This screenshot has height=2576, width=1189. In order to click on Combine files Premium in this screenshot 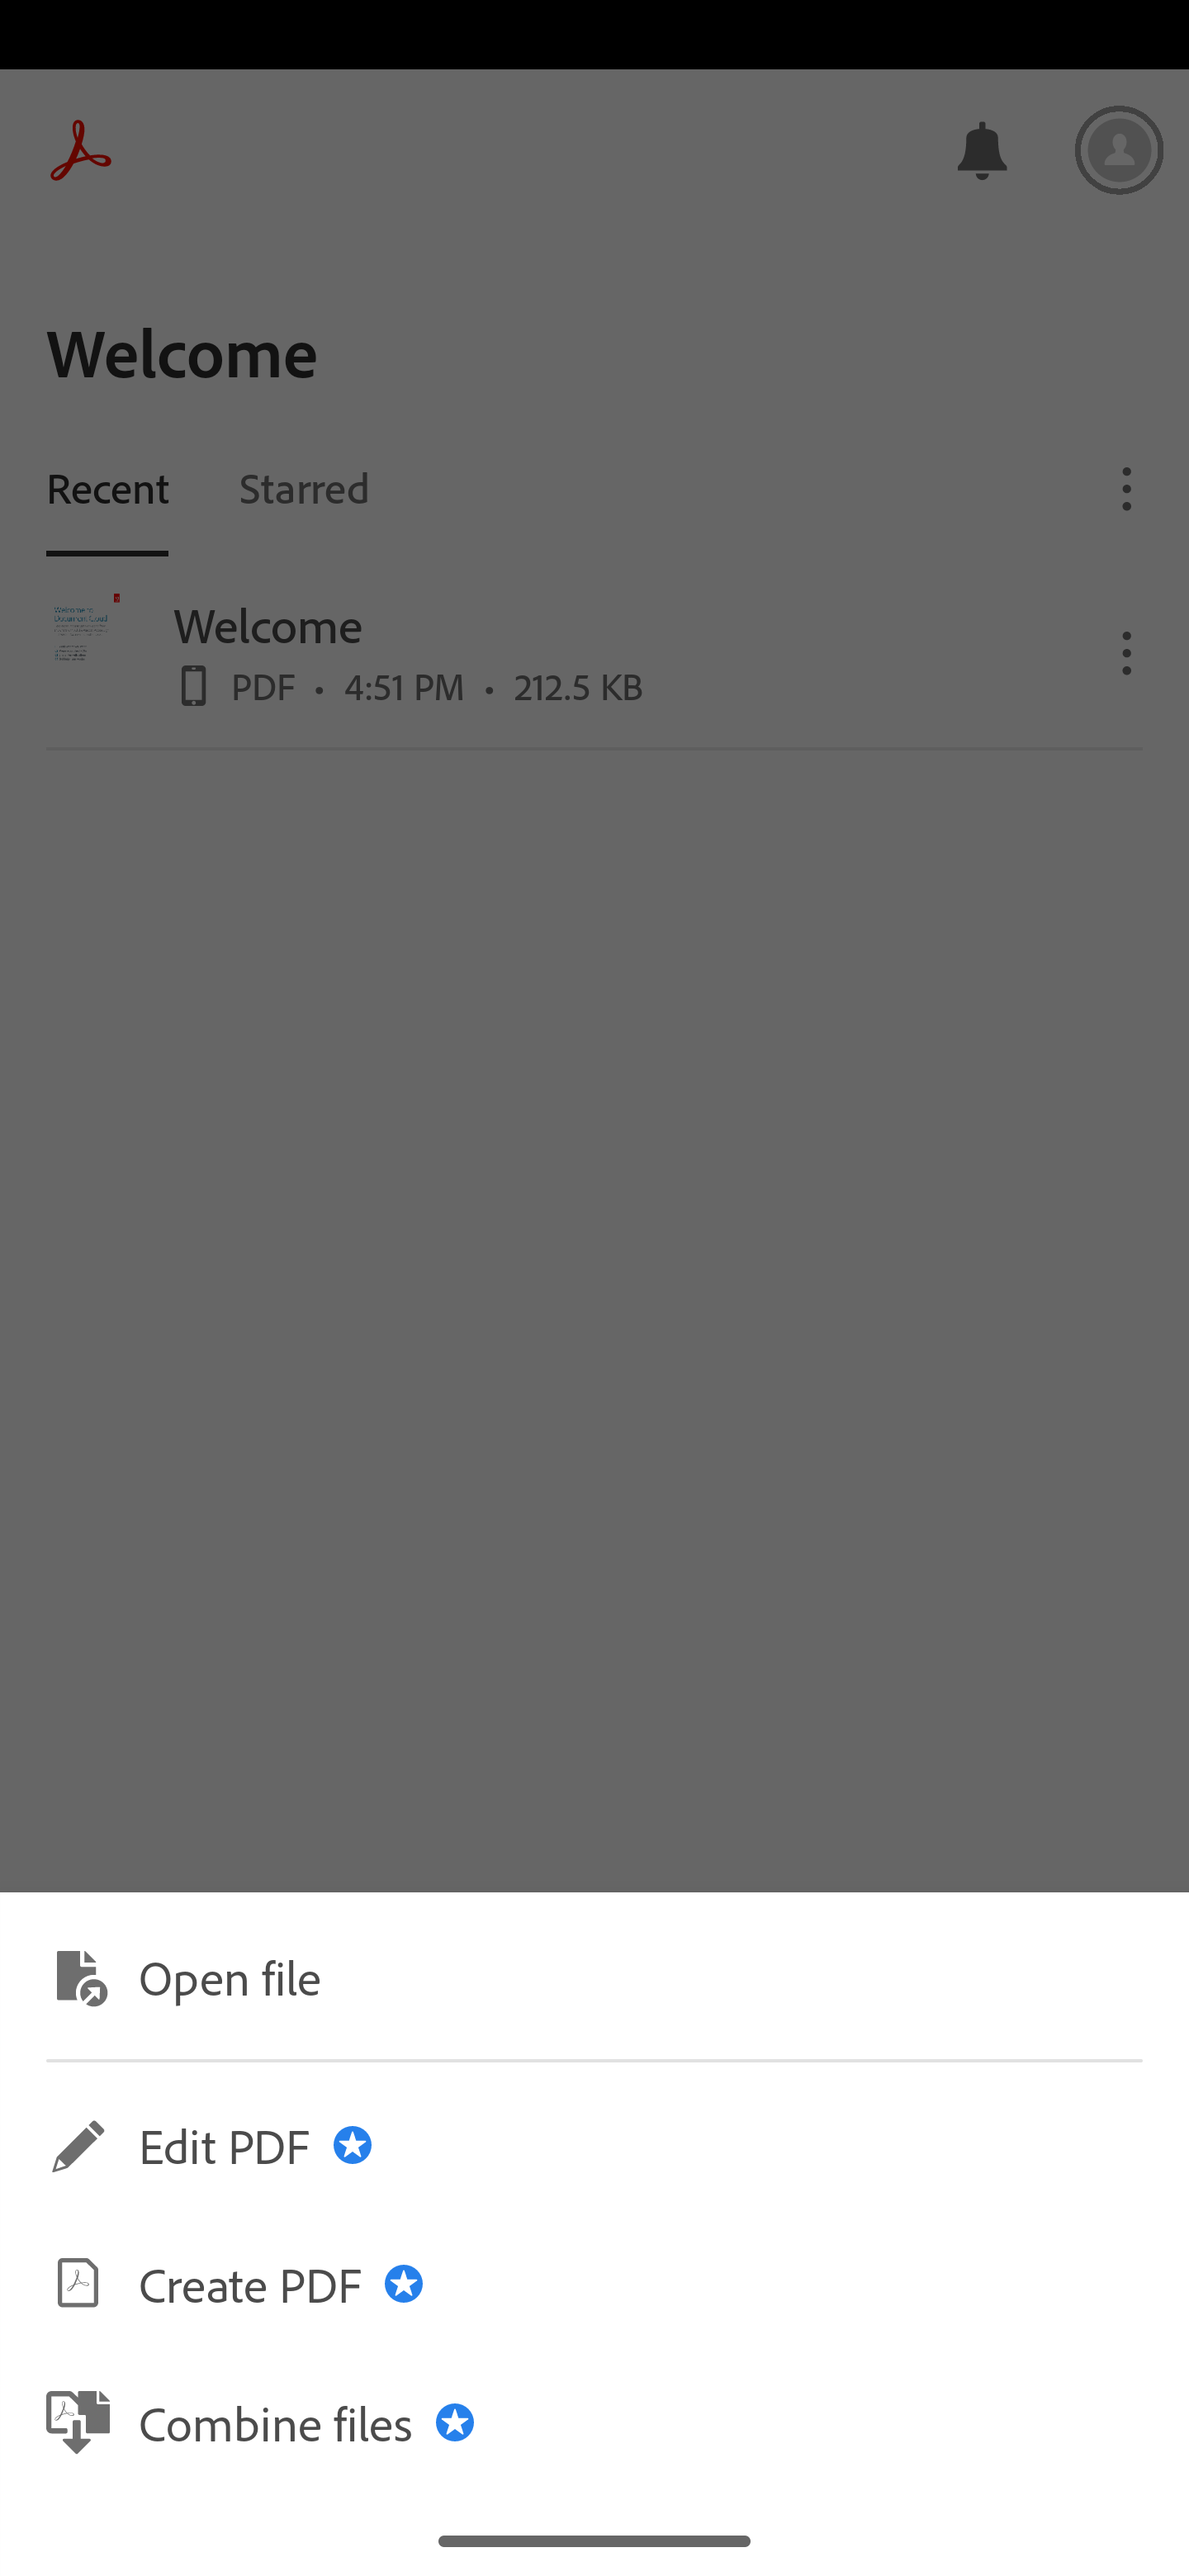, I will do `click(594, 2421)`.